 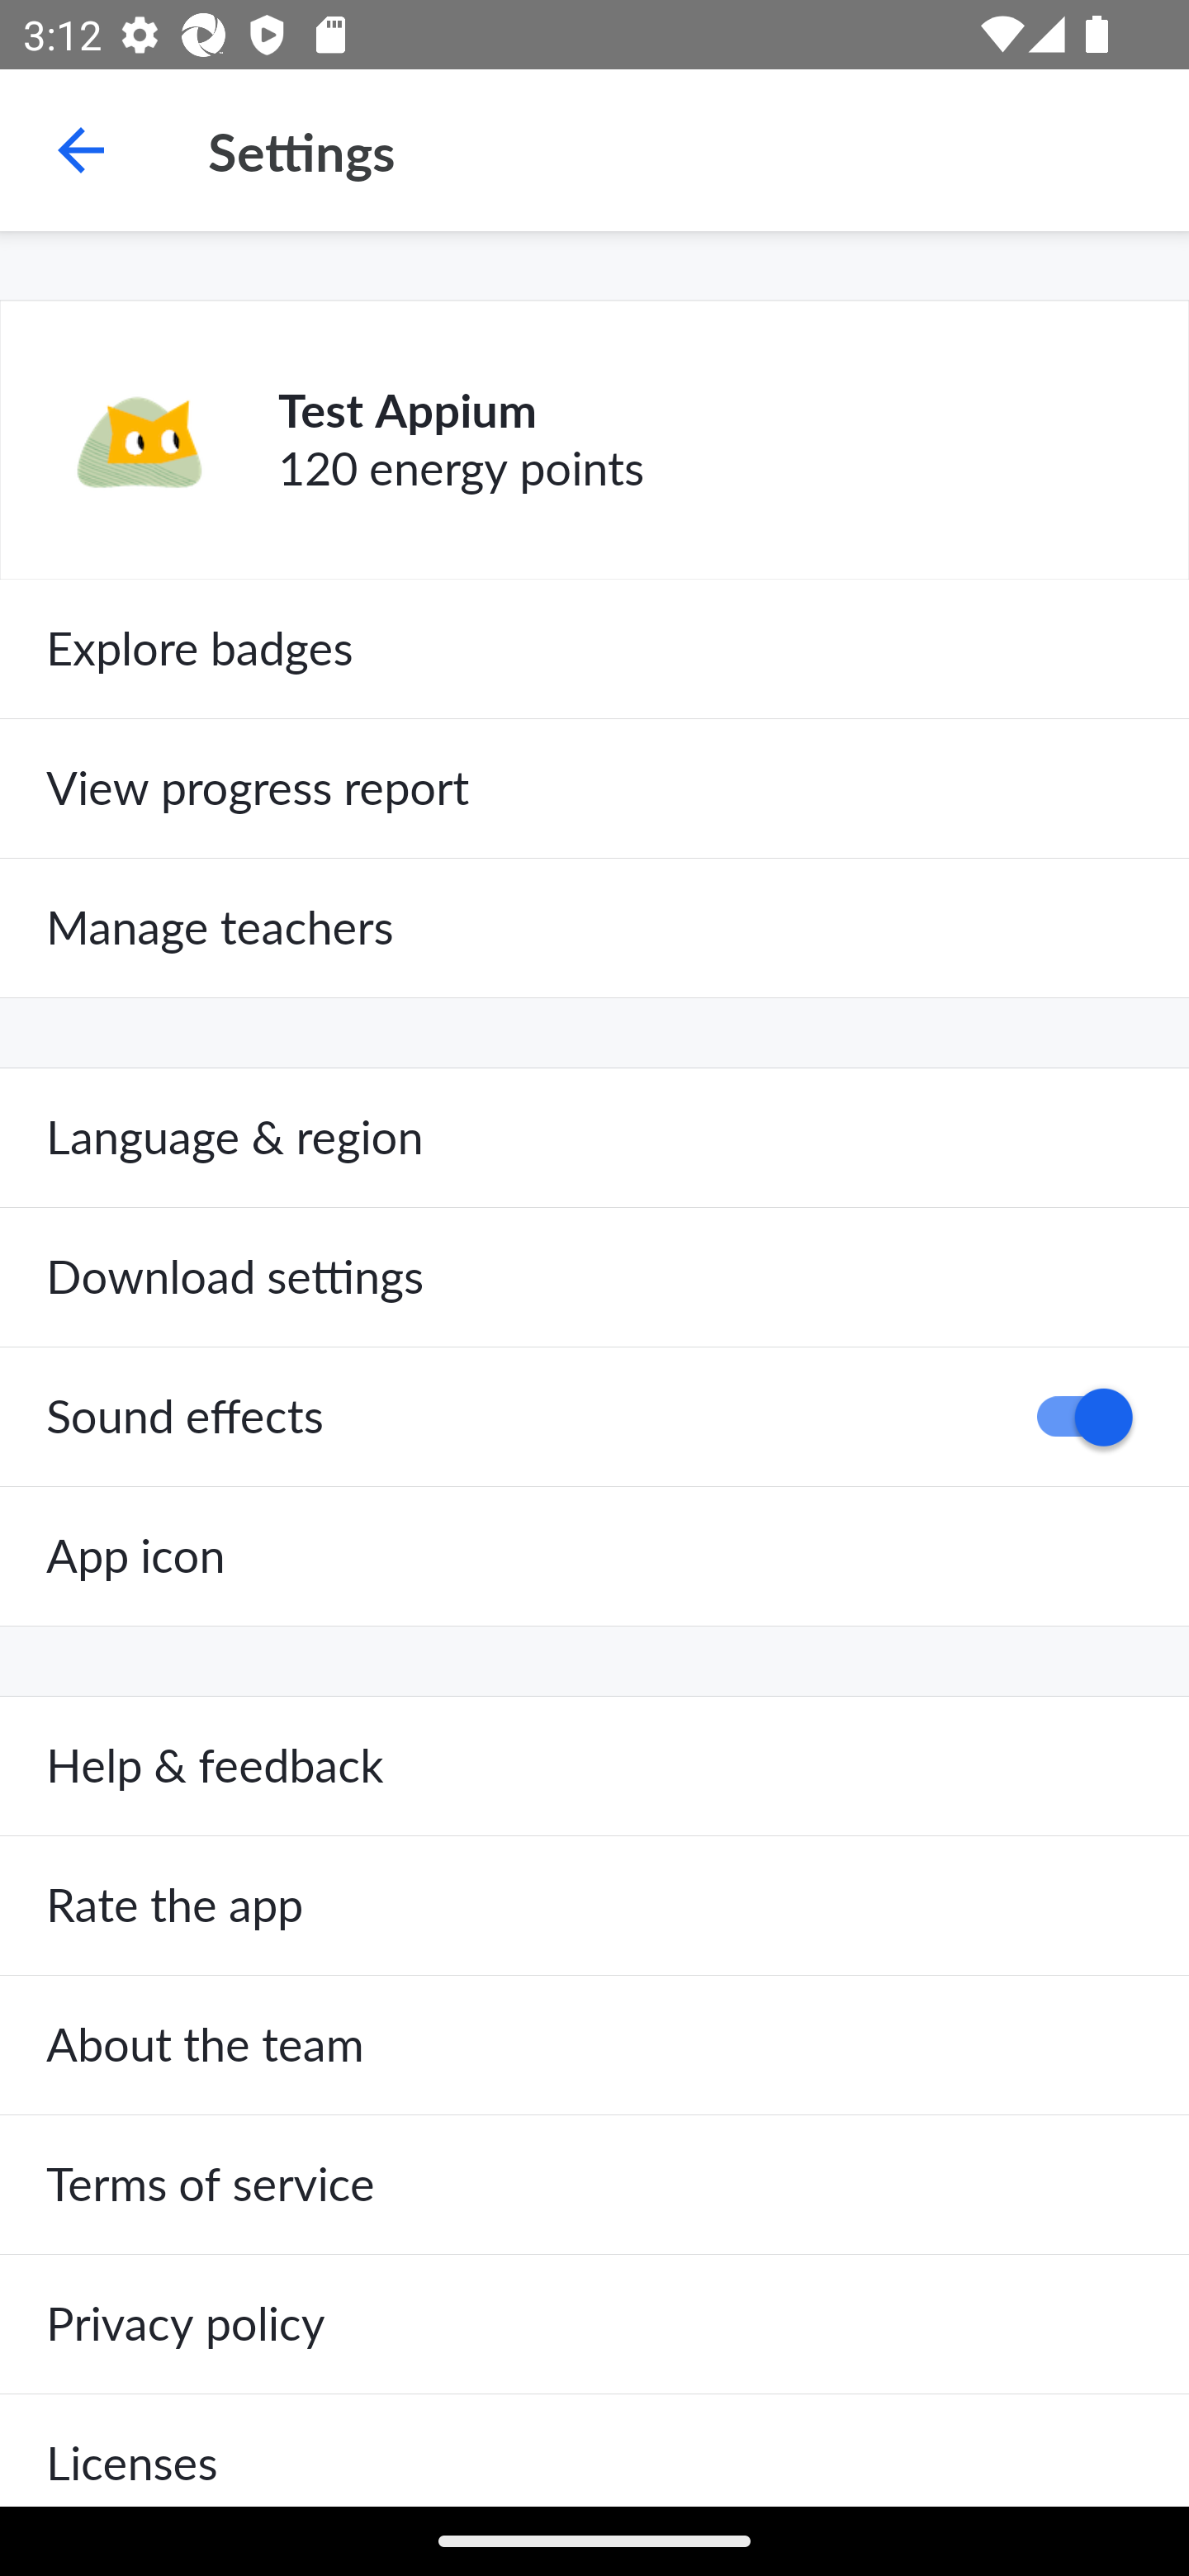 I want to click on Privacy policy, so click(x=594, y=2323).